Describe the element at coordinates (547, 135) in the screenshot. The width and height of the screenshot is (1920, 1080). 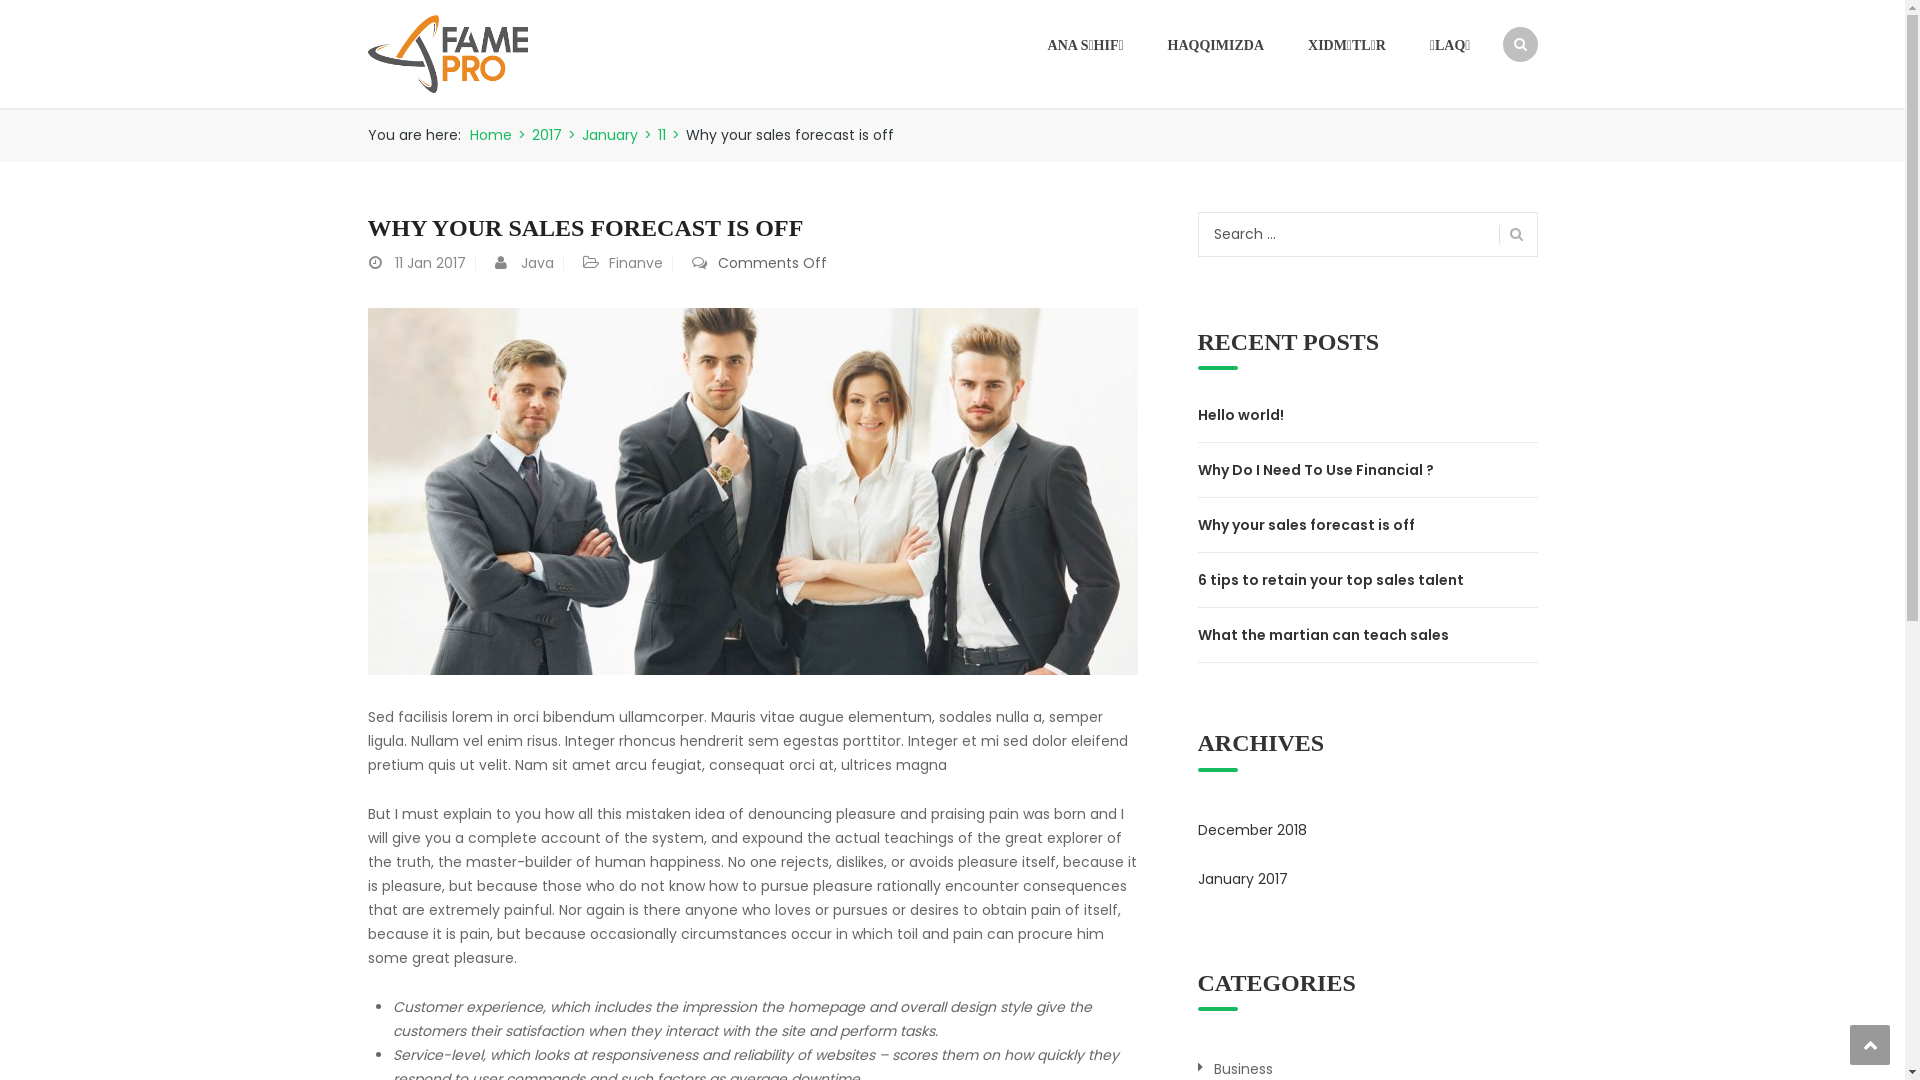
I see `2017` at that location.